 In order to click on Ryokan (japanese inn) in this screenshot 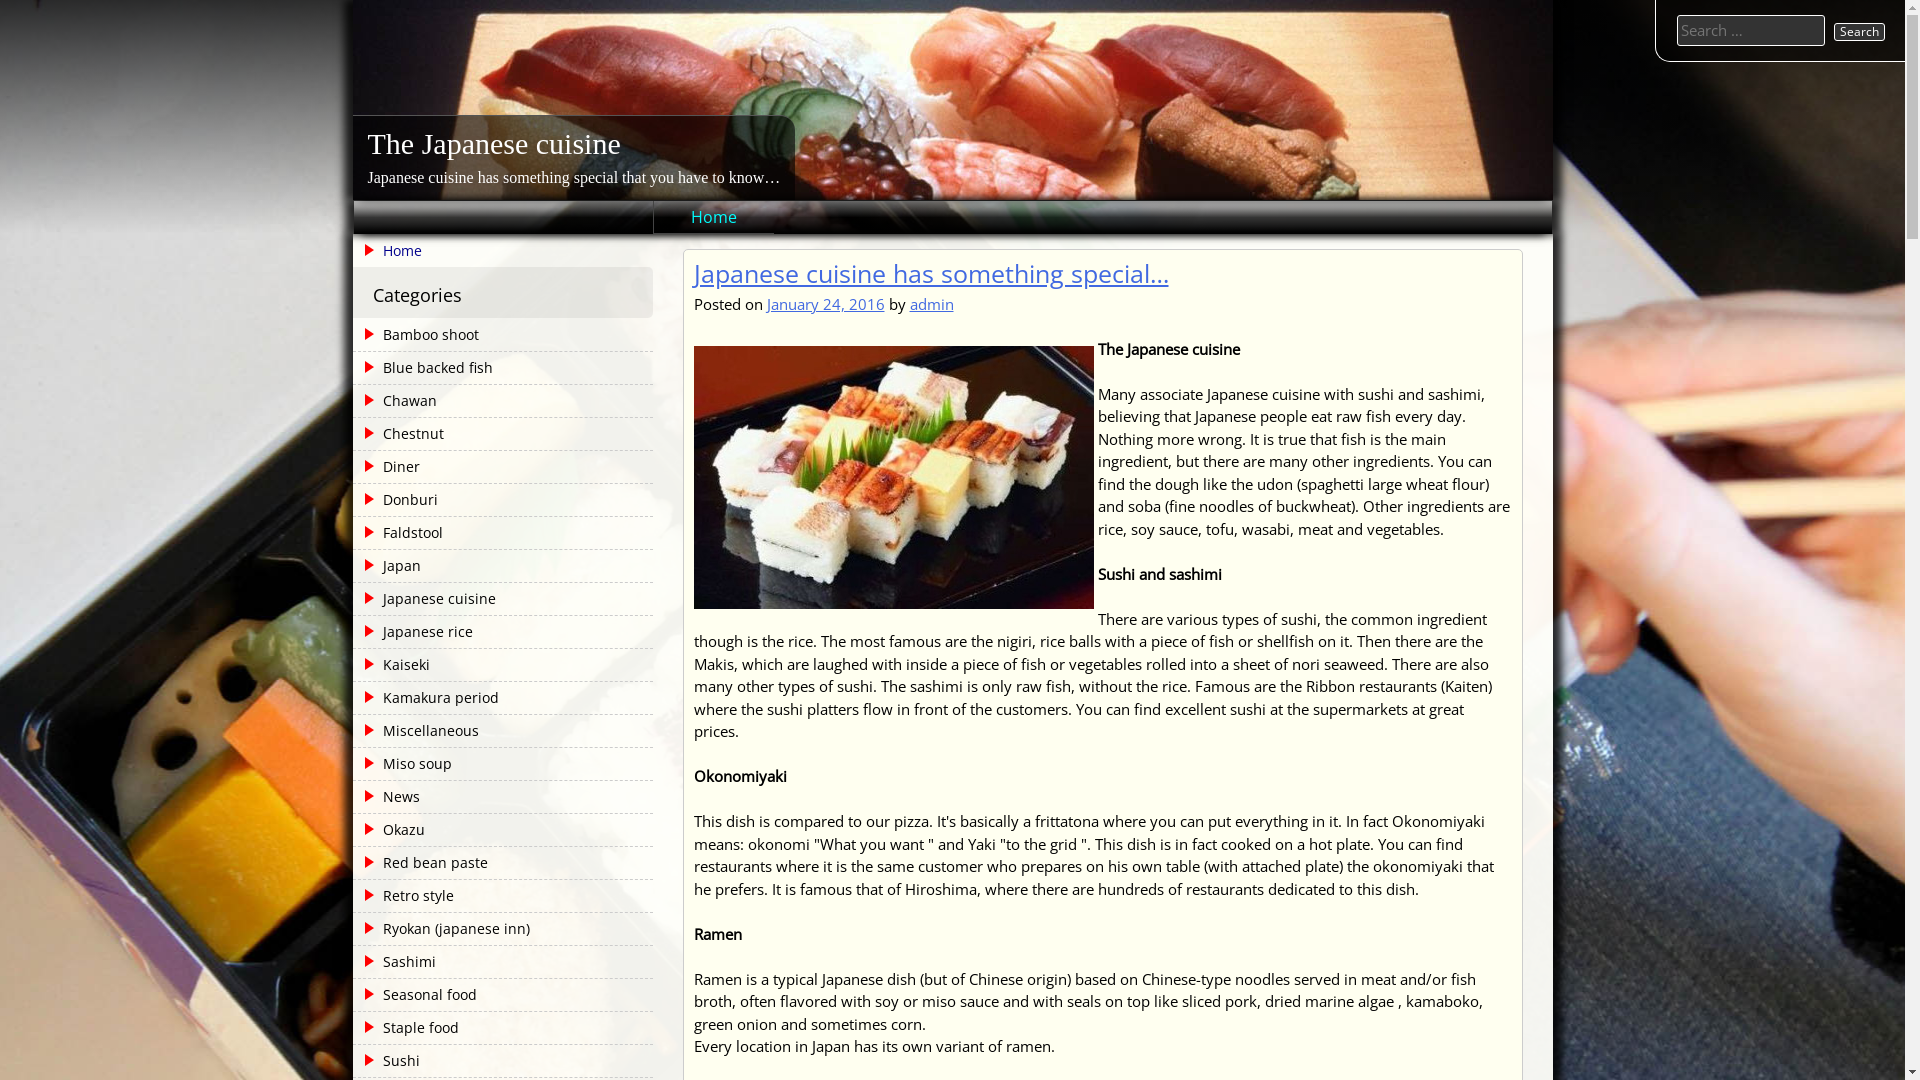, I will do `click(443, 929)`.